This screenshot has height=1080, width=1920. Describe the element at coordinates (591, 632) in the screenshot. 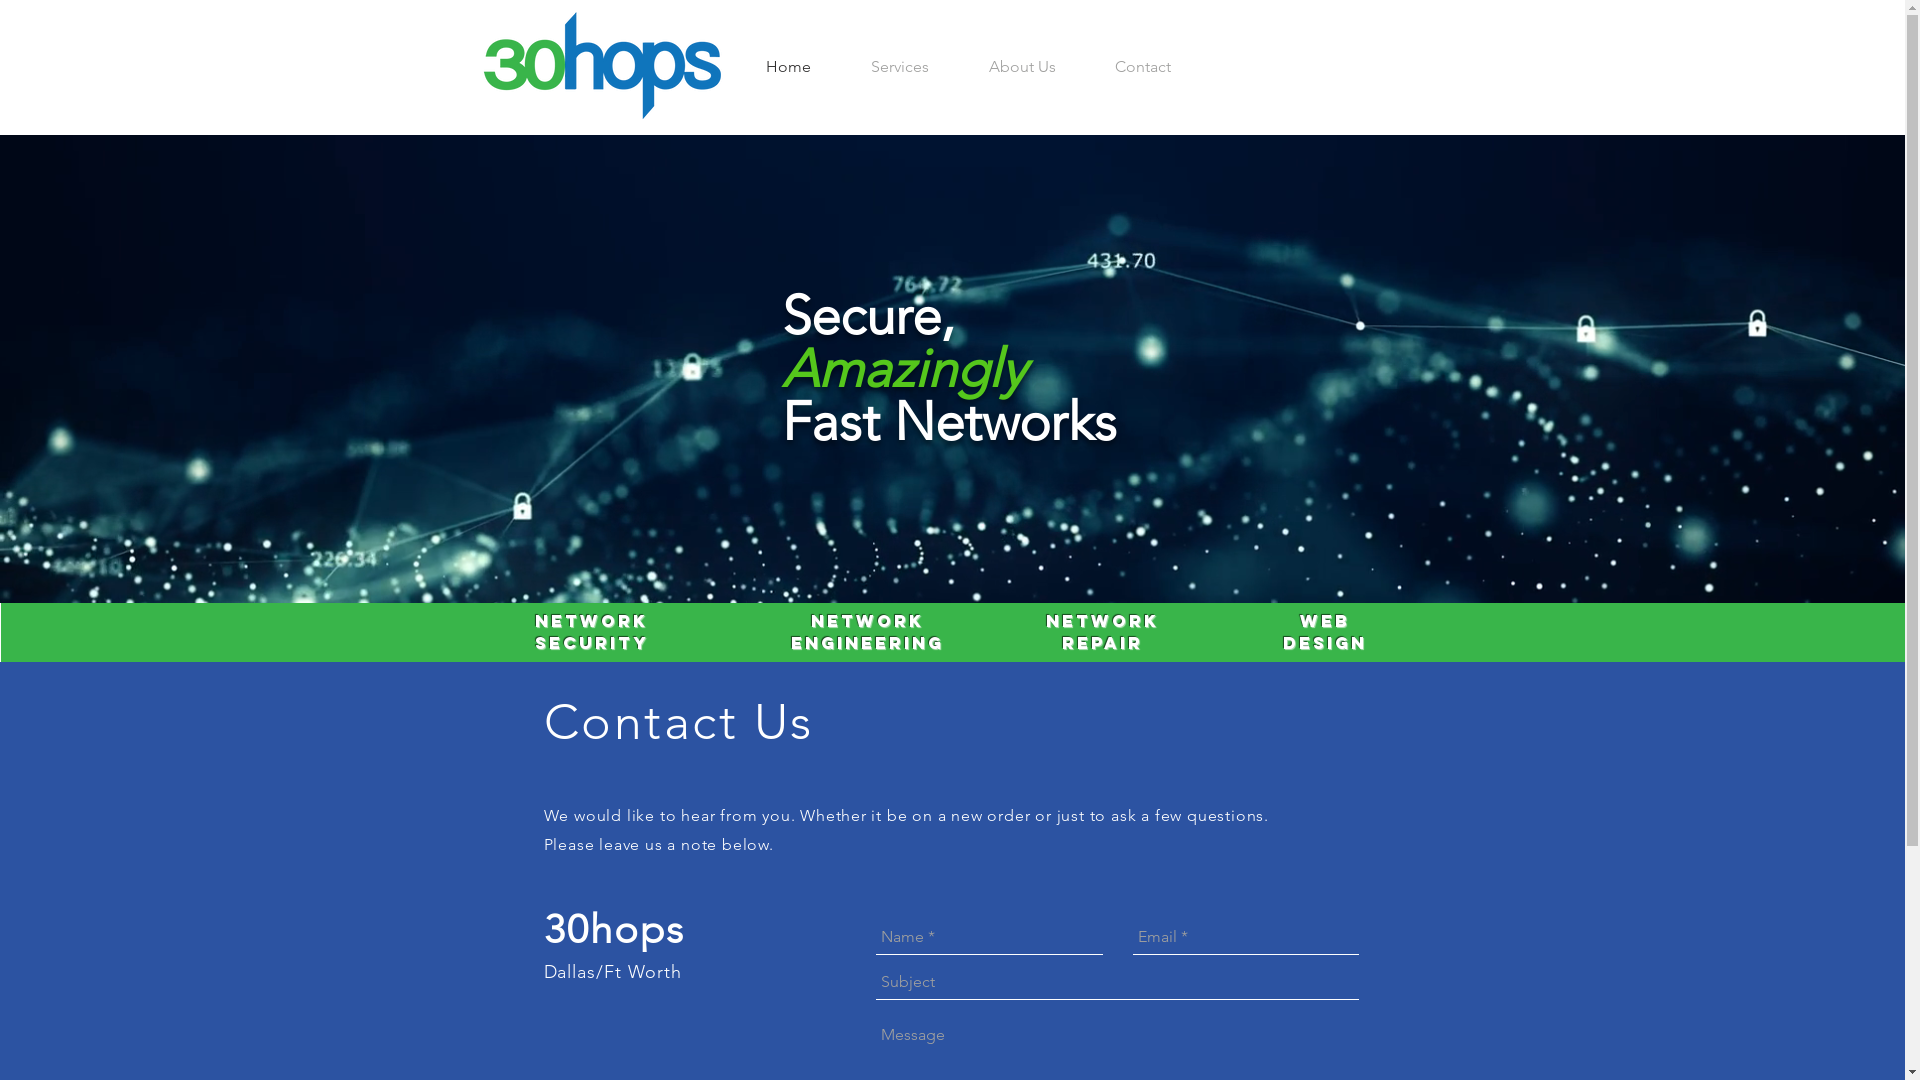

I see `Network security` at that location.